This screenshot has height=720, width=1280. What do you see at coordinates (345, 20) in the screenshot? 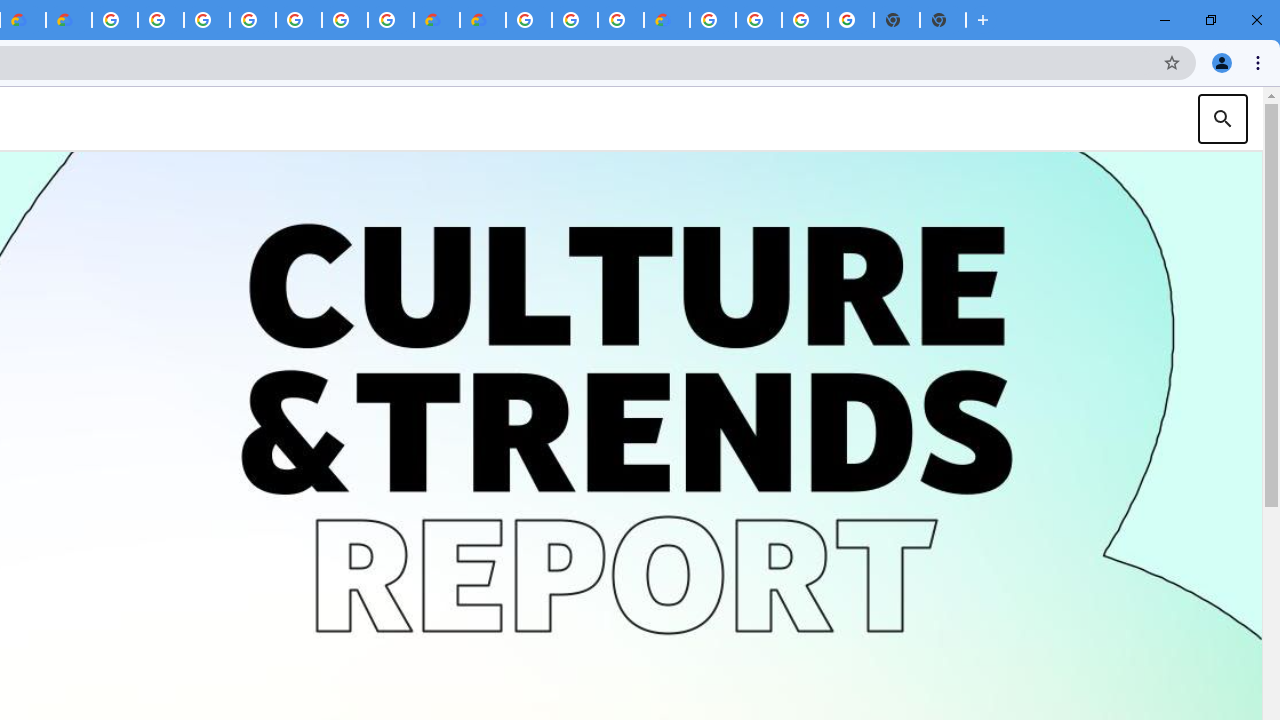
I see `Google Cloud Platform` at bounding box center [345, 20].